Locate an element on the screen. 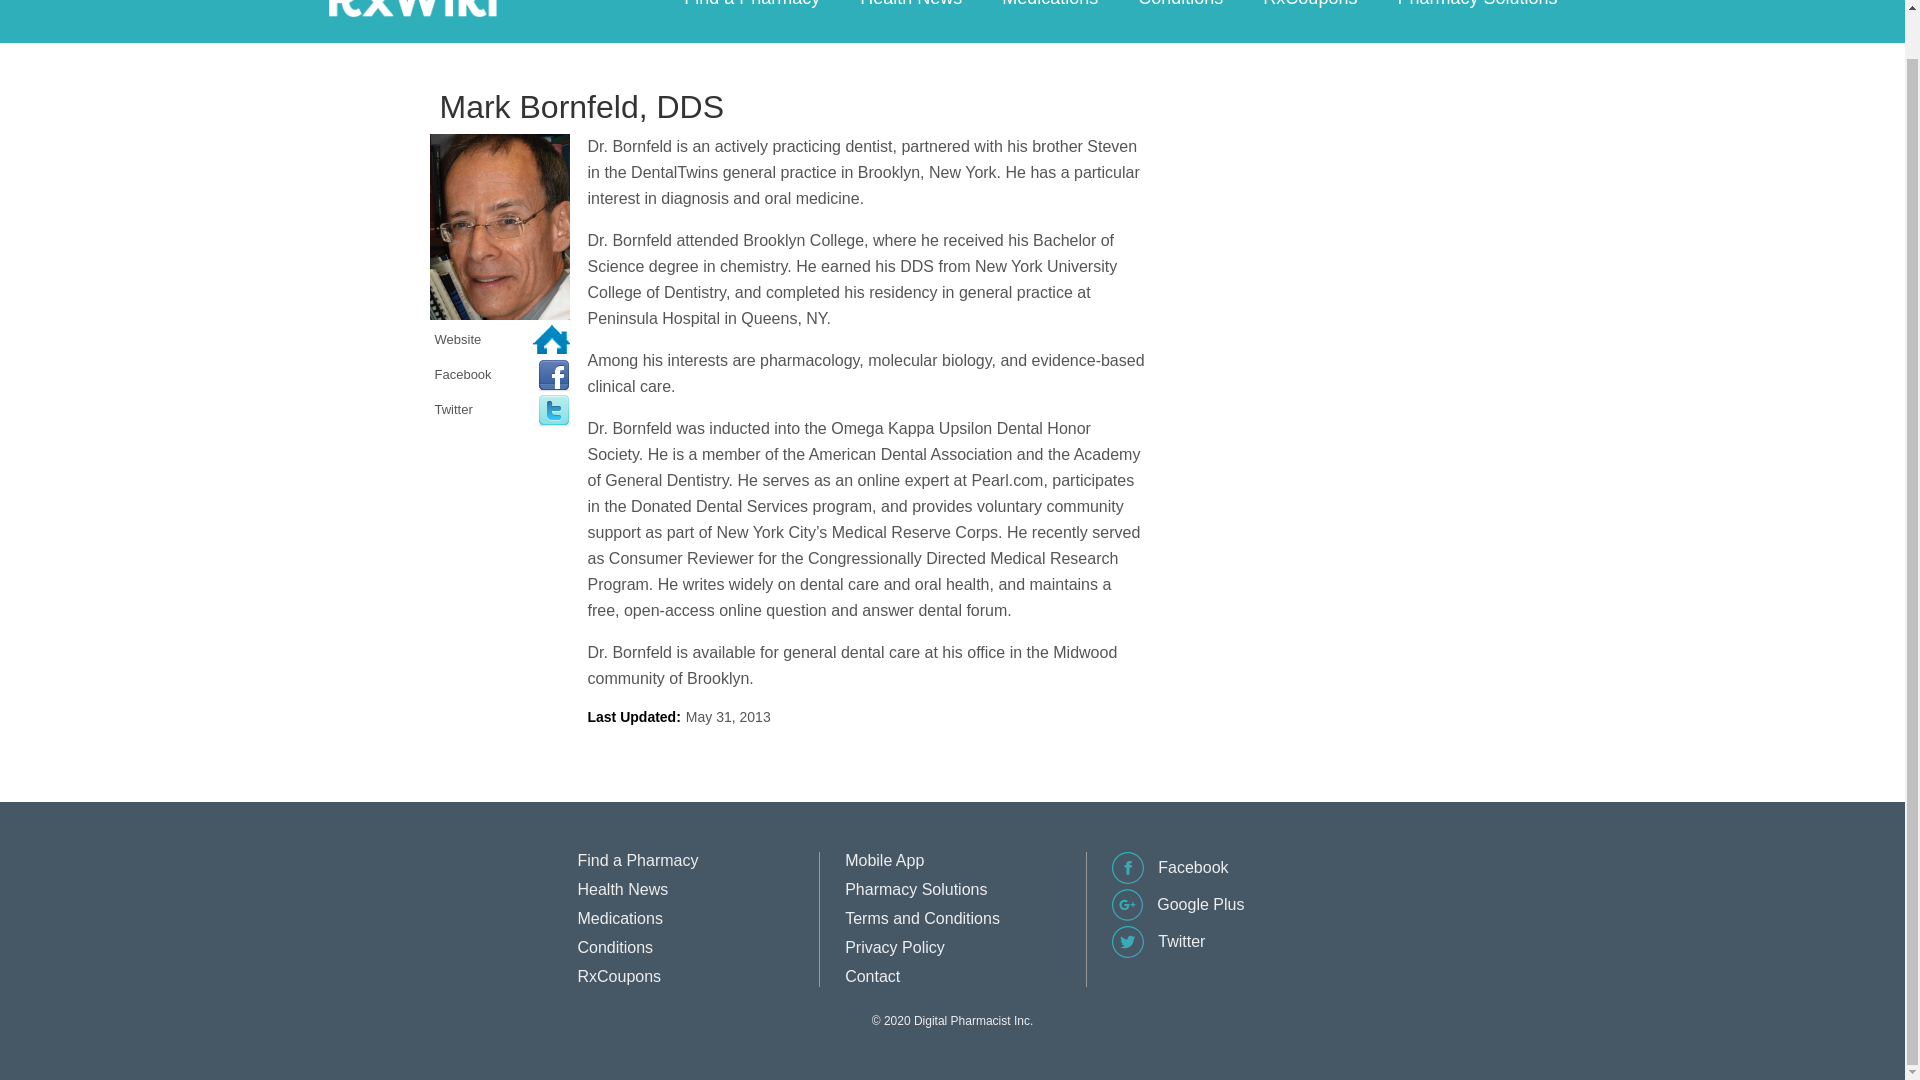  Twitter is located at coordinates (1158, 952).